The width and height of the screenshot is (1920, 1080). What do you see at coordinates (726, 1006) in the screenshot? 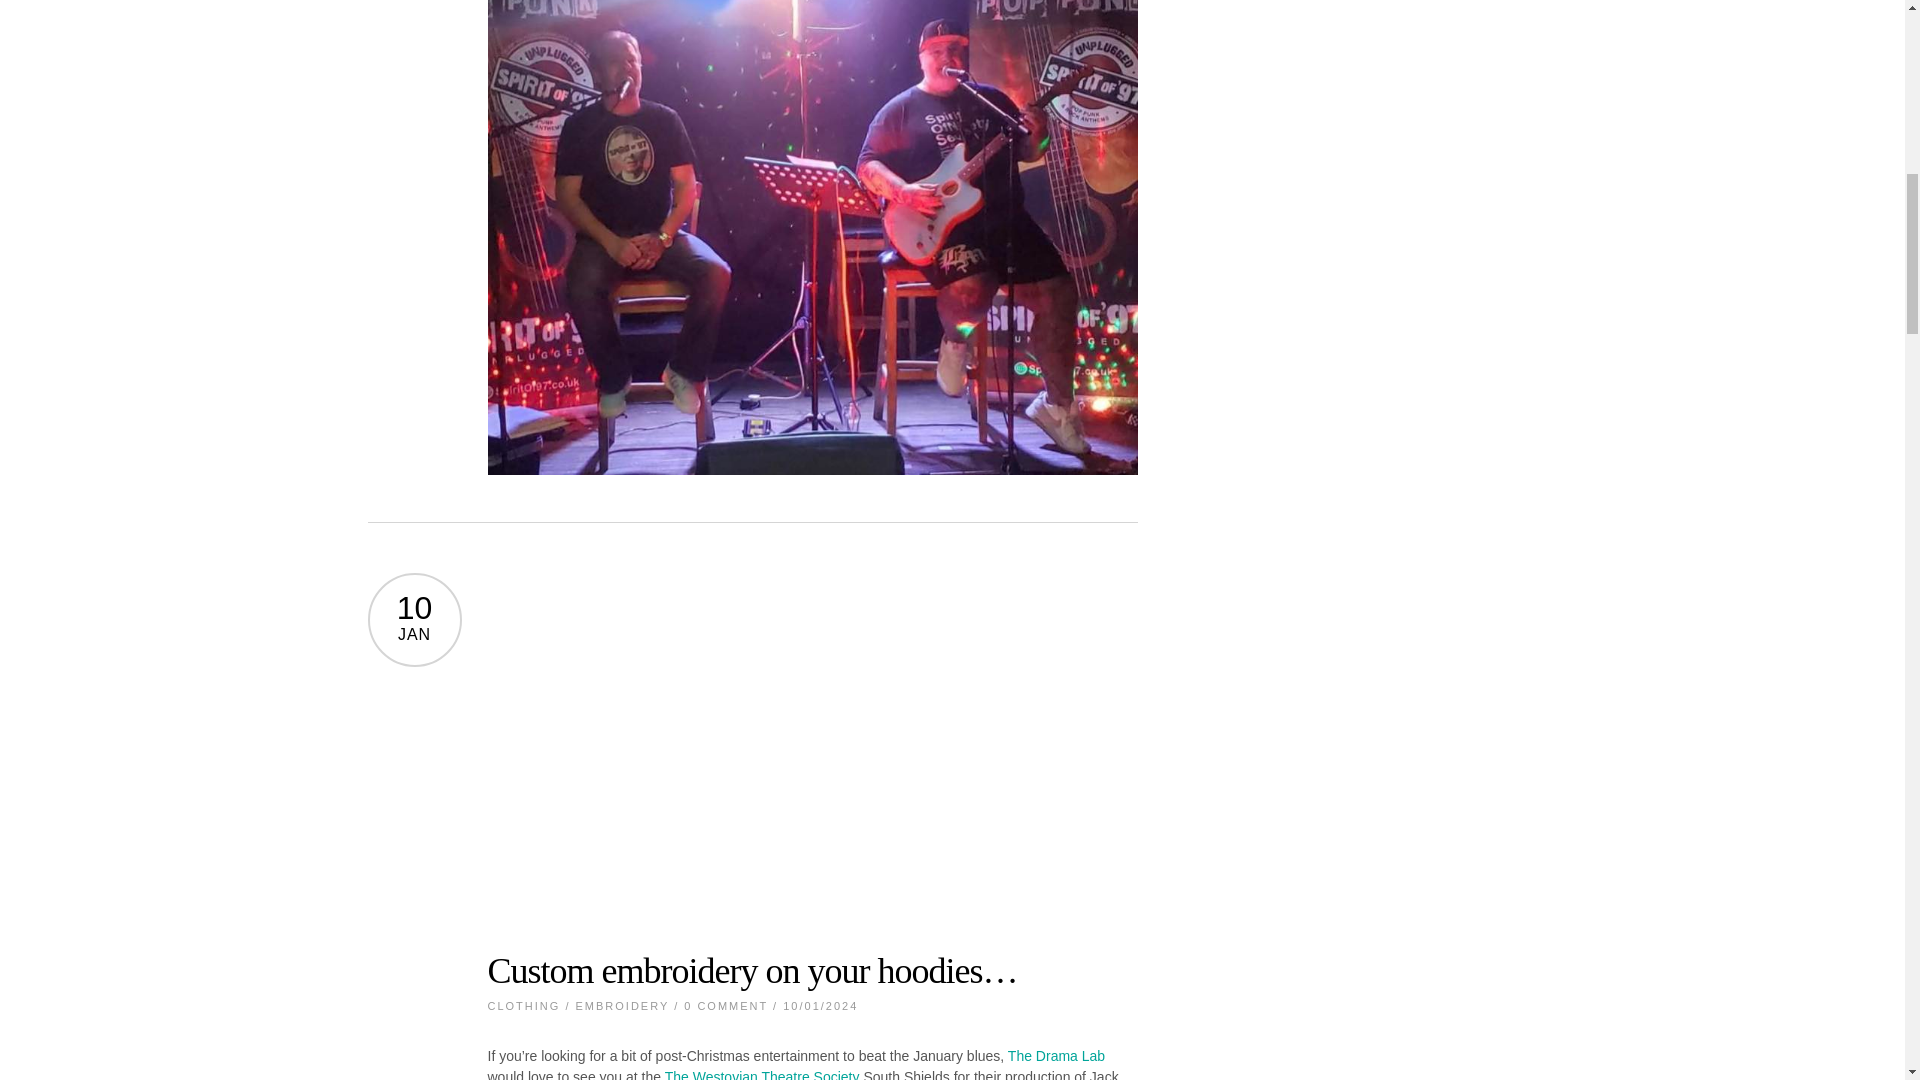
I see `0 COMMENT` at bounding box center [726, 1006].